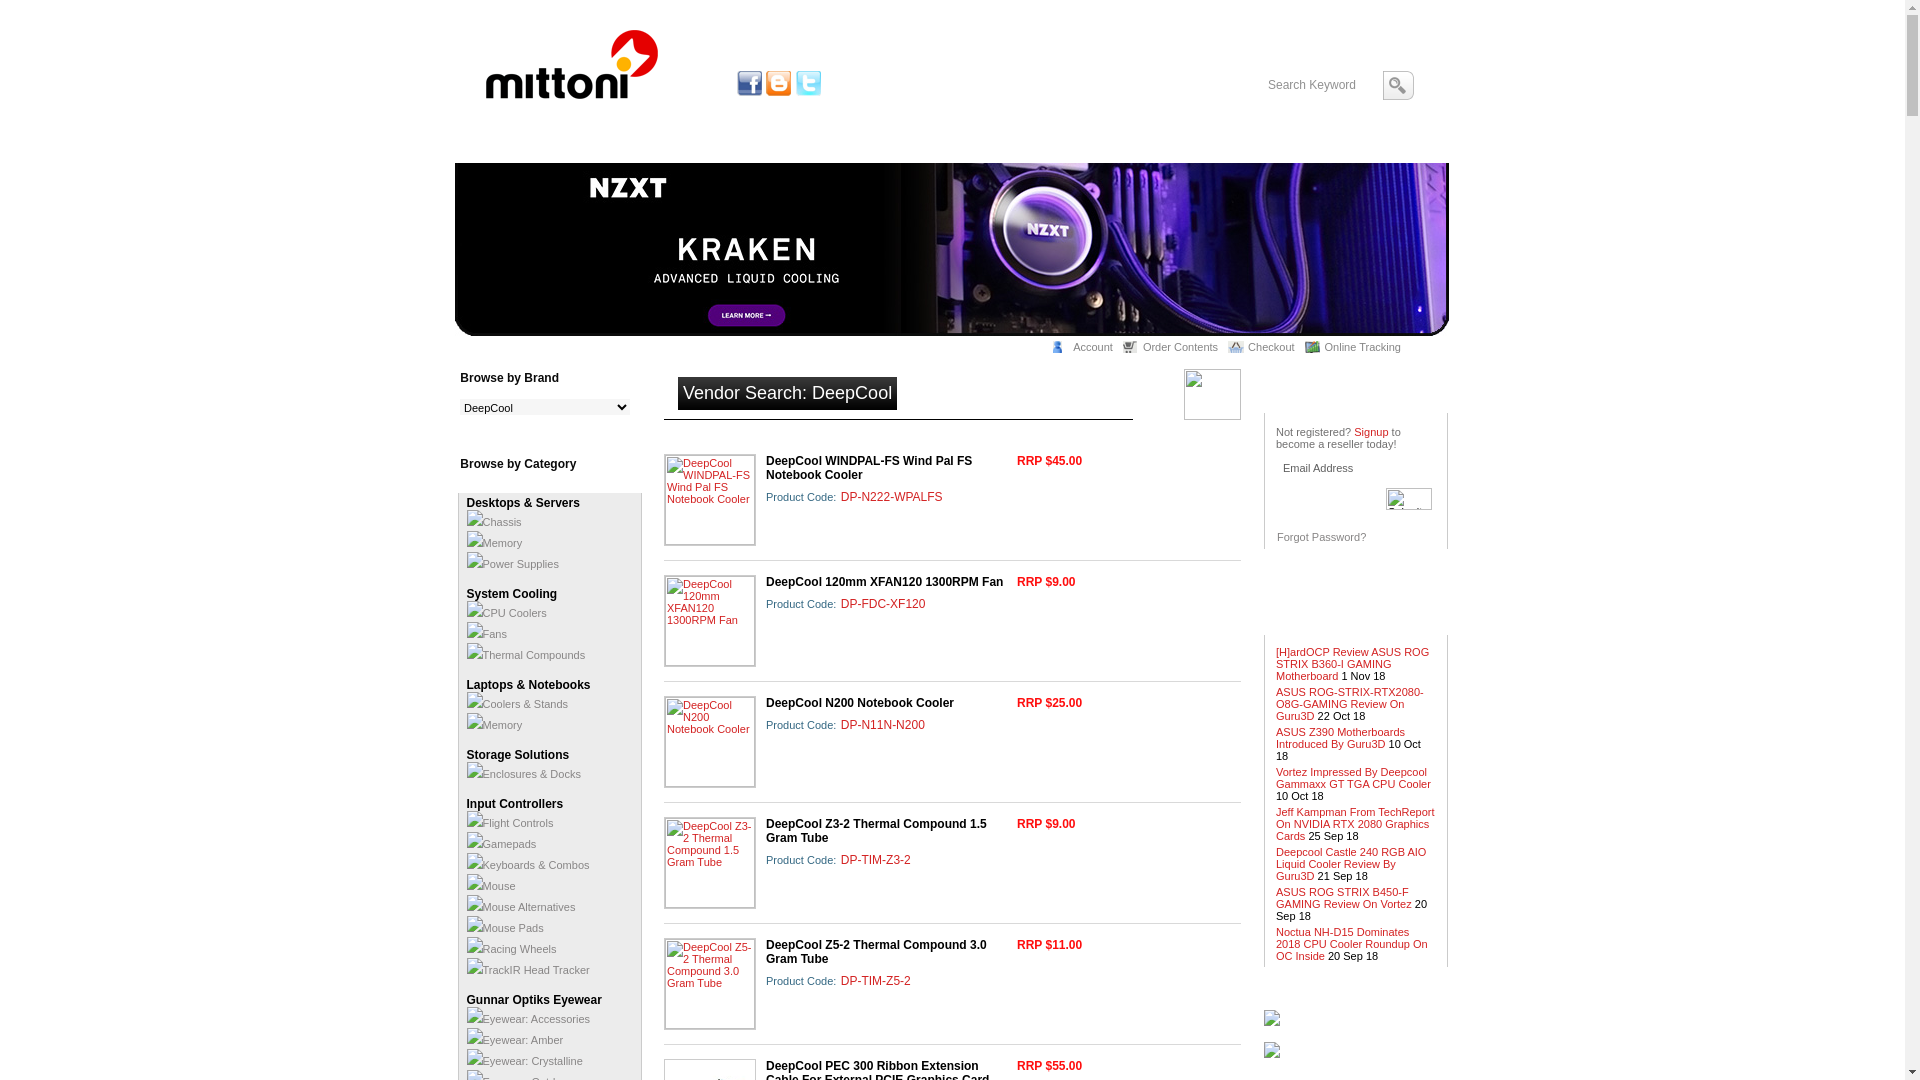 The image size is (1920, 1080). Describe the element at coordinates (504, 928) in the screenshot. I see `Mouse Pads` at that location.